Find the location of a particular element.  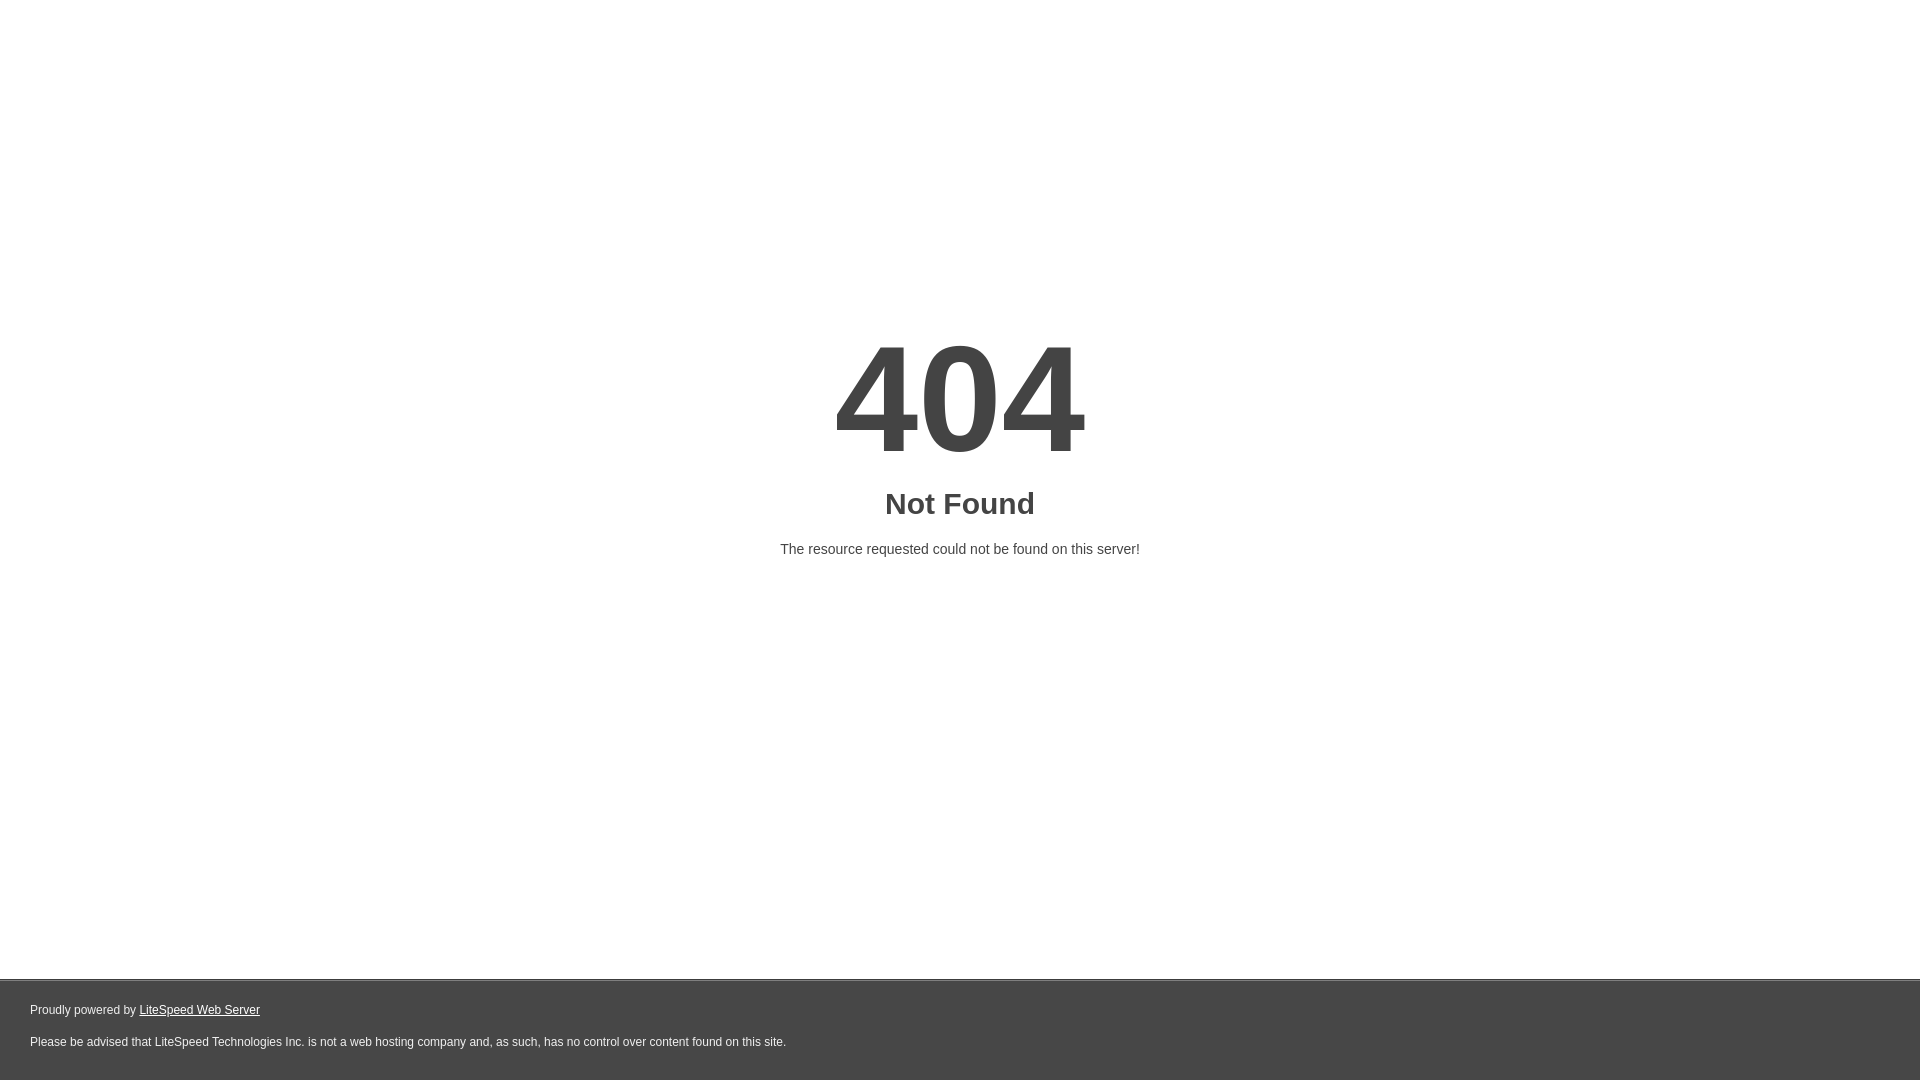

LiteSpeed Web Server is located at coordinates (200, 1010).